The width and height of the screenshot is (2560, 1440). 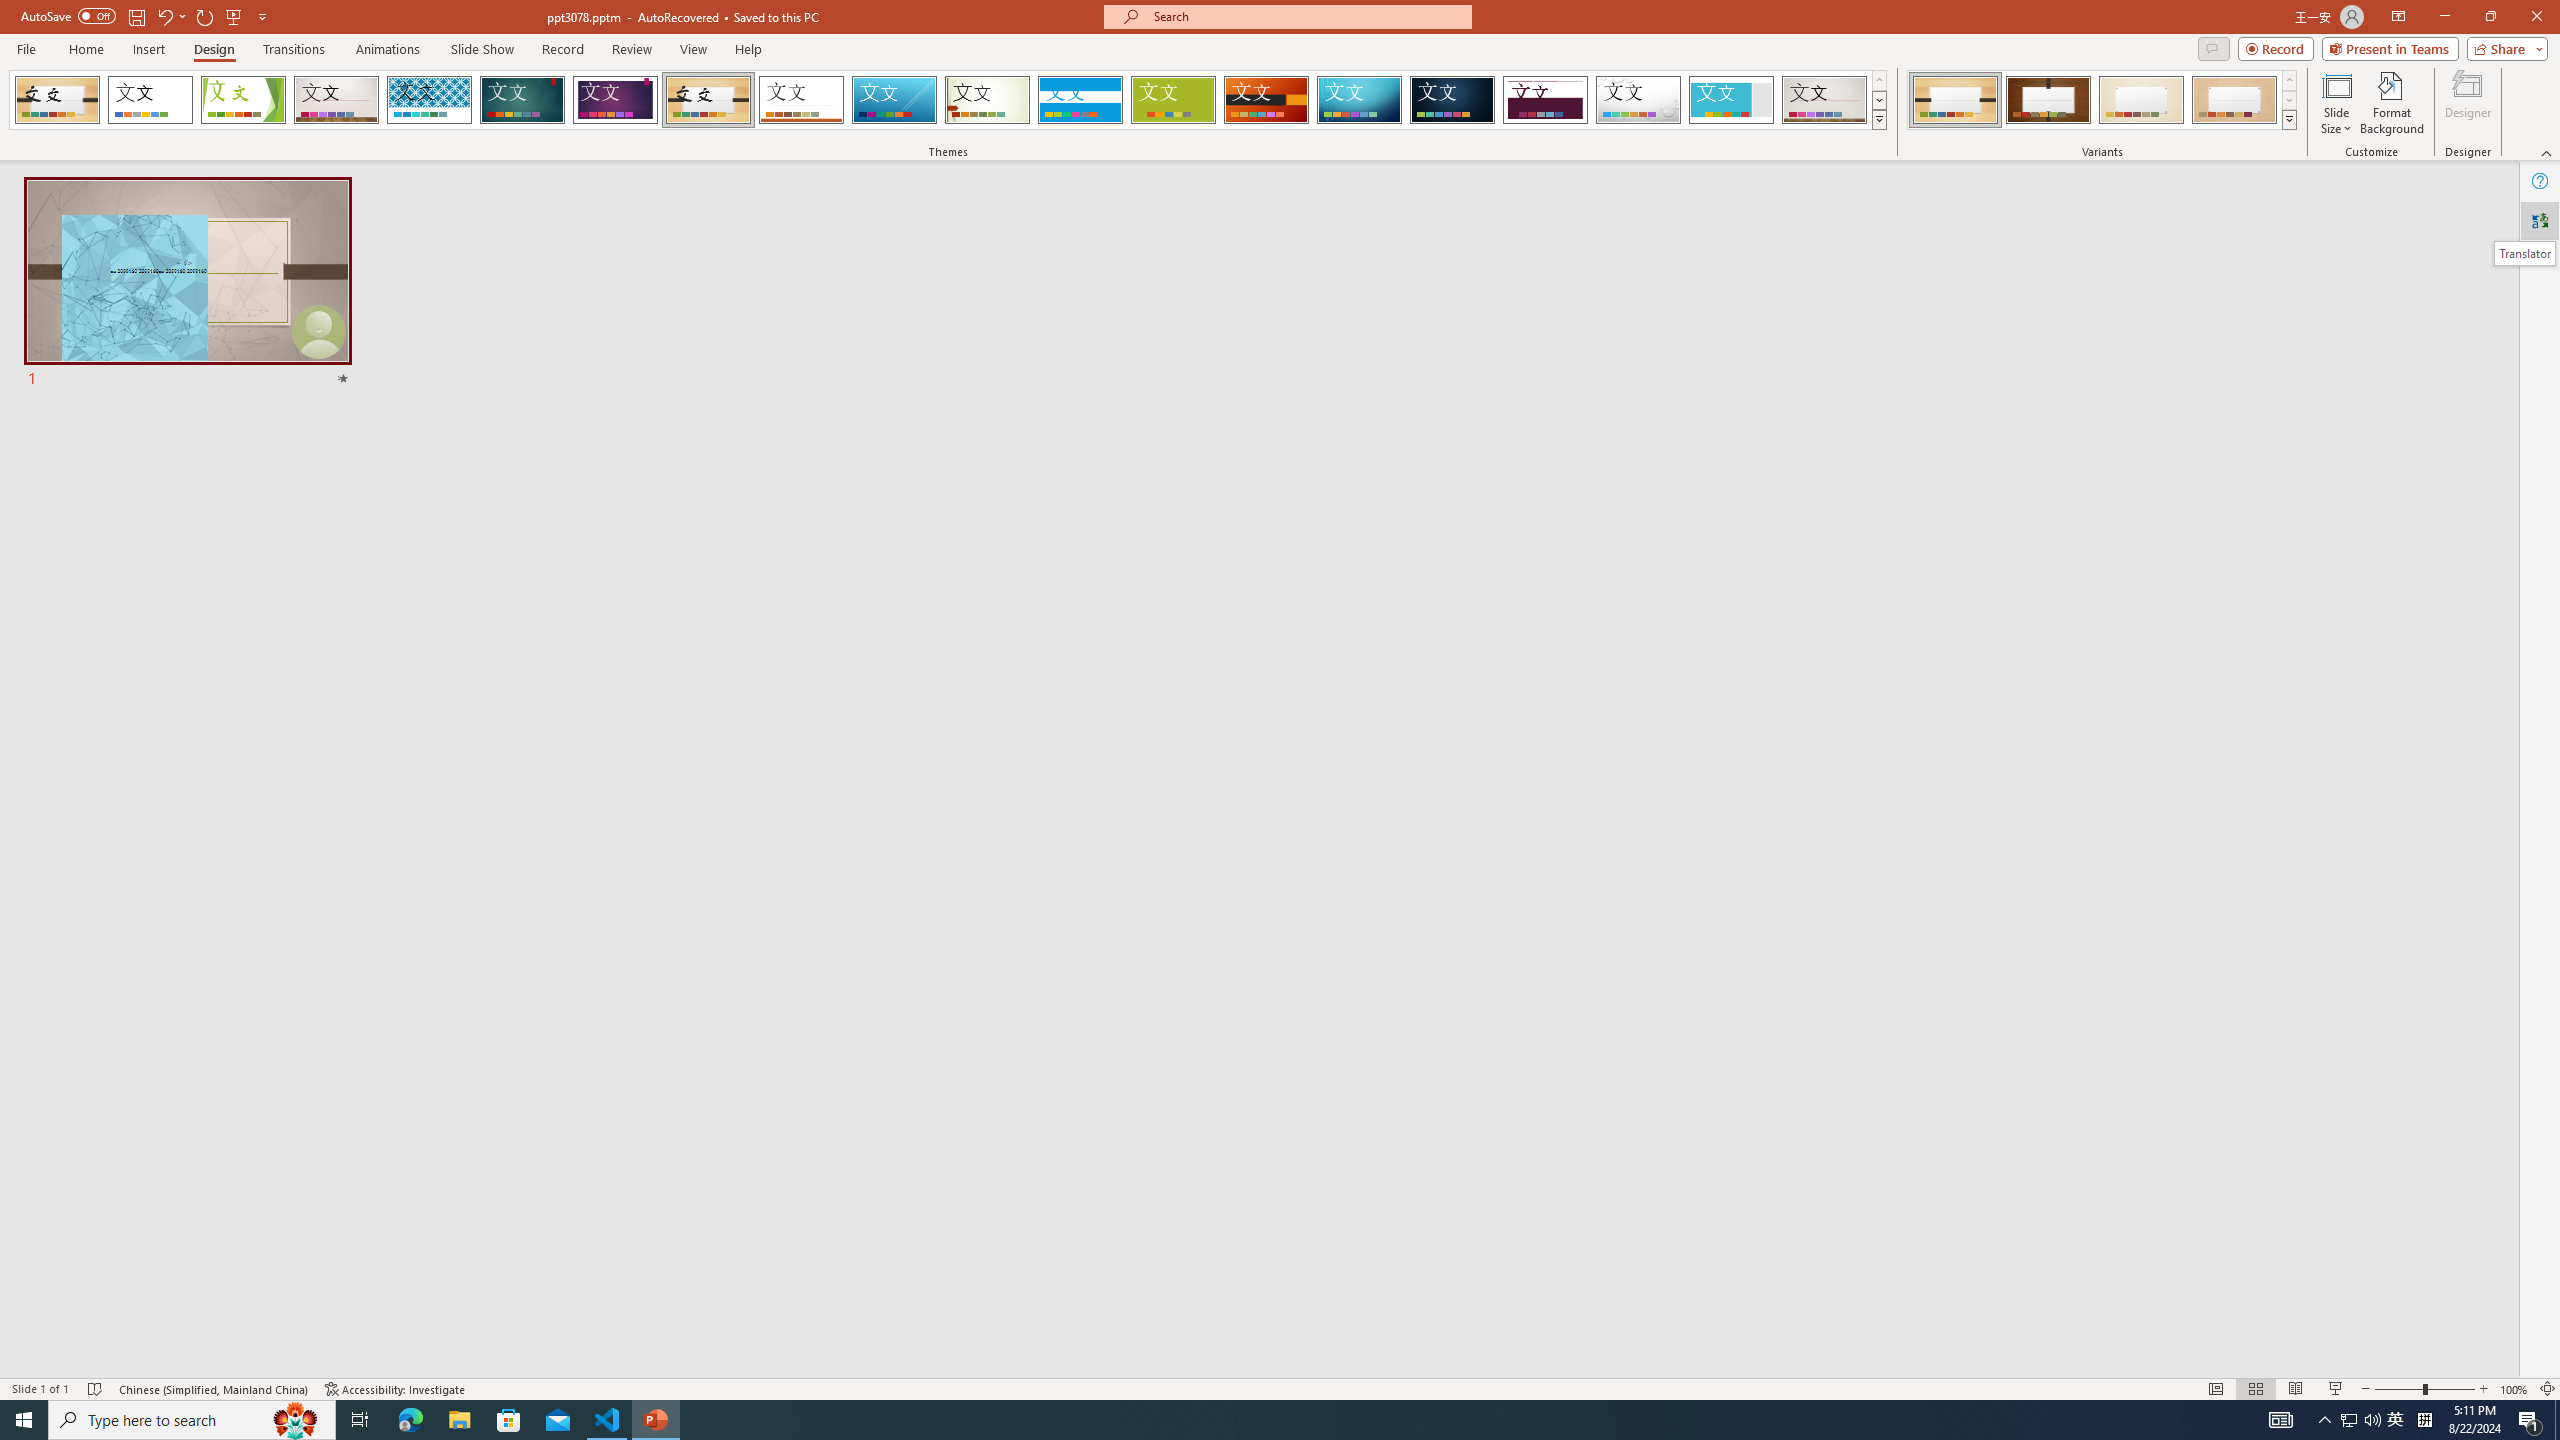 What do you see at coordinates (2288, 100) in the screenshot?
I see `Row Down` at bounding box center [2288, 100].